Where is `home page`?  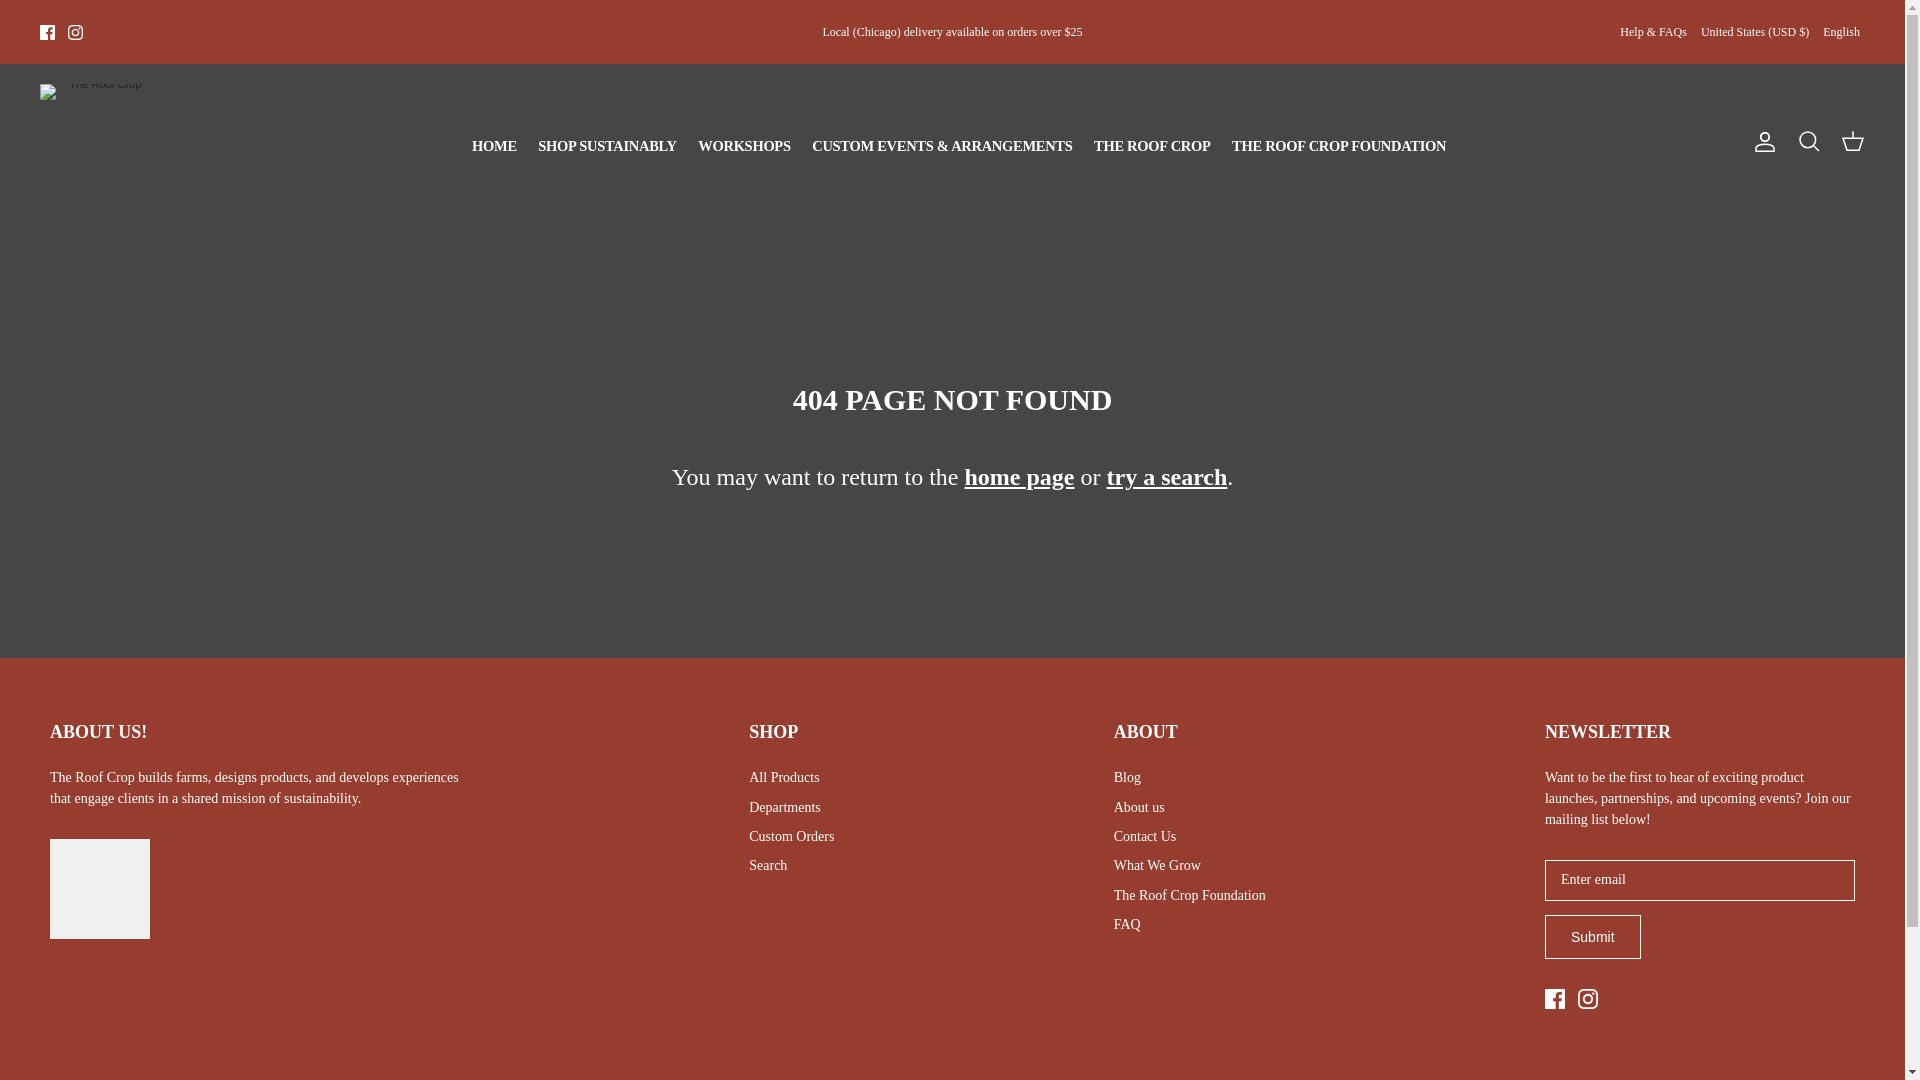
home page is located at coordinates (1018, 477).